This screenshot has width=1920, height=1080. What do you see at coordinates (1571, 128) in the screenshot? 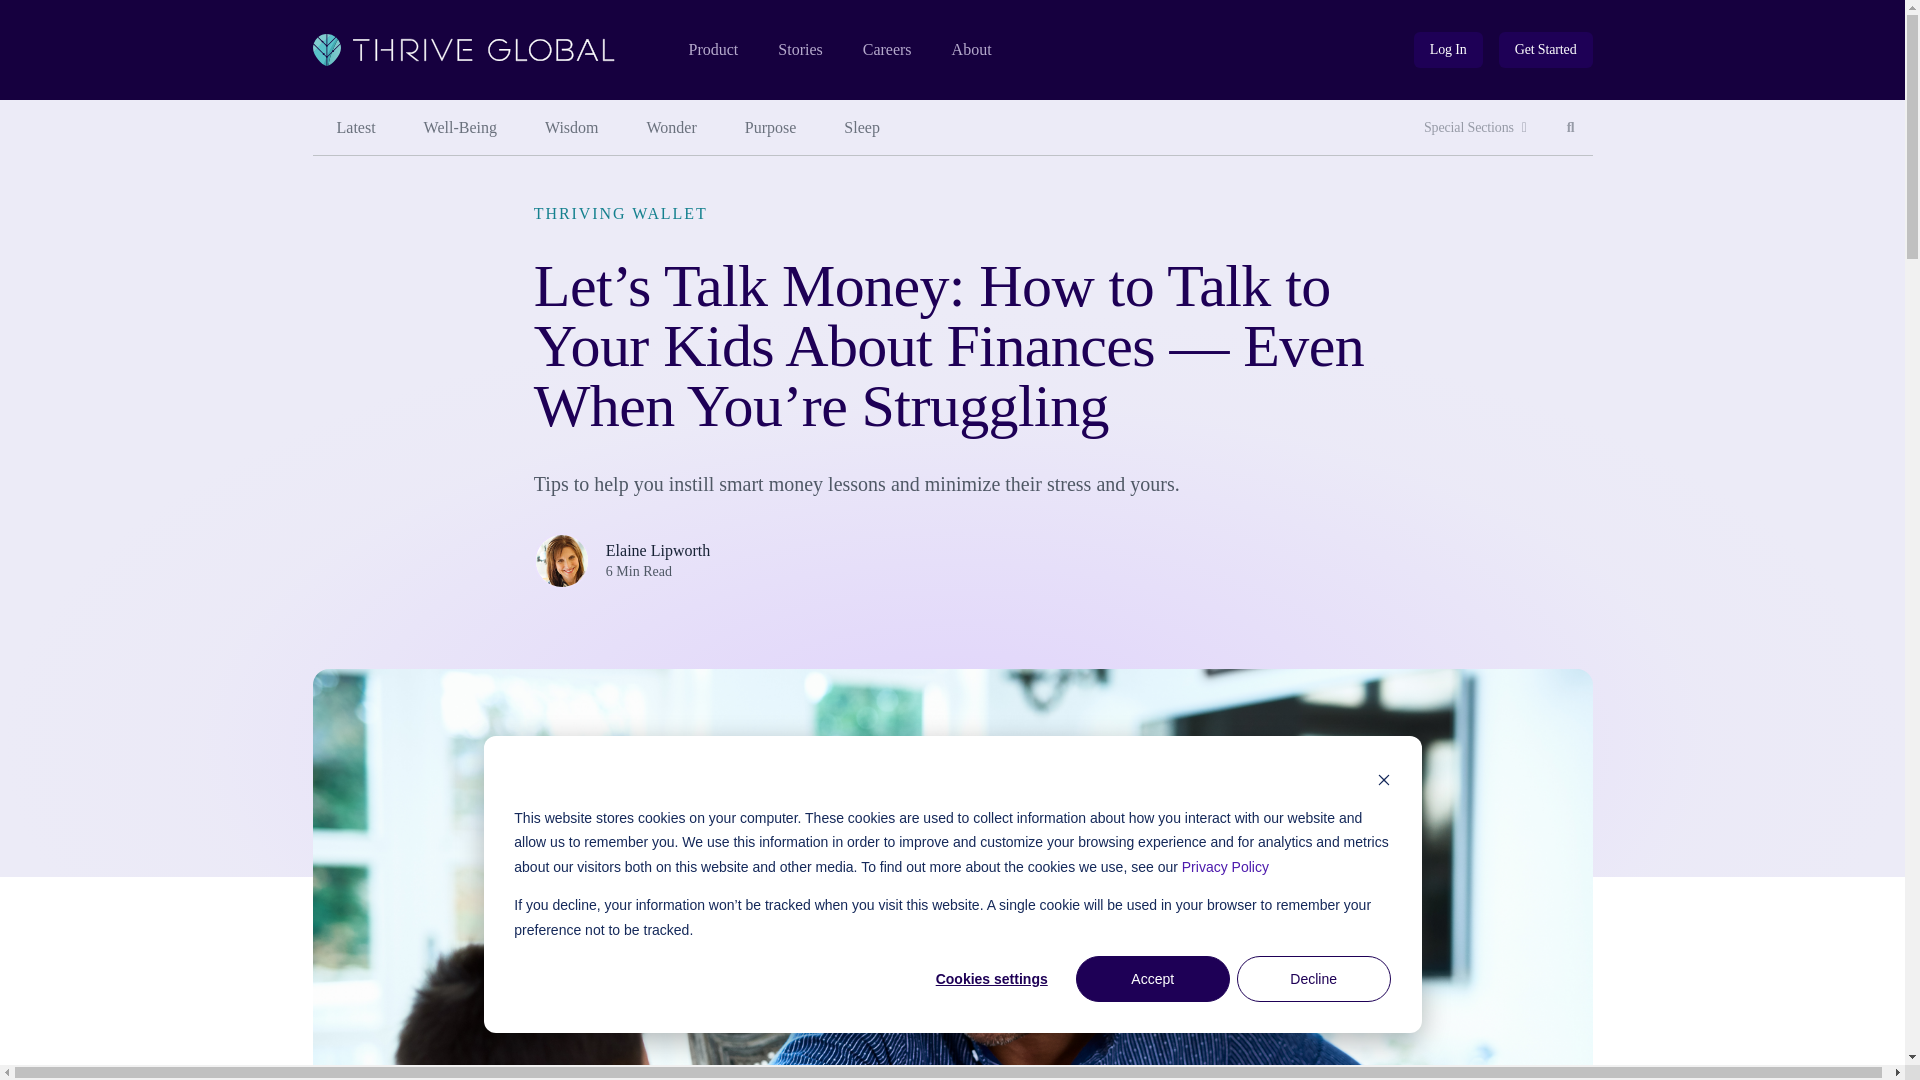
I see `Purpose` at bounding box center [1571, 128].